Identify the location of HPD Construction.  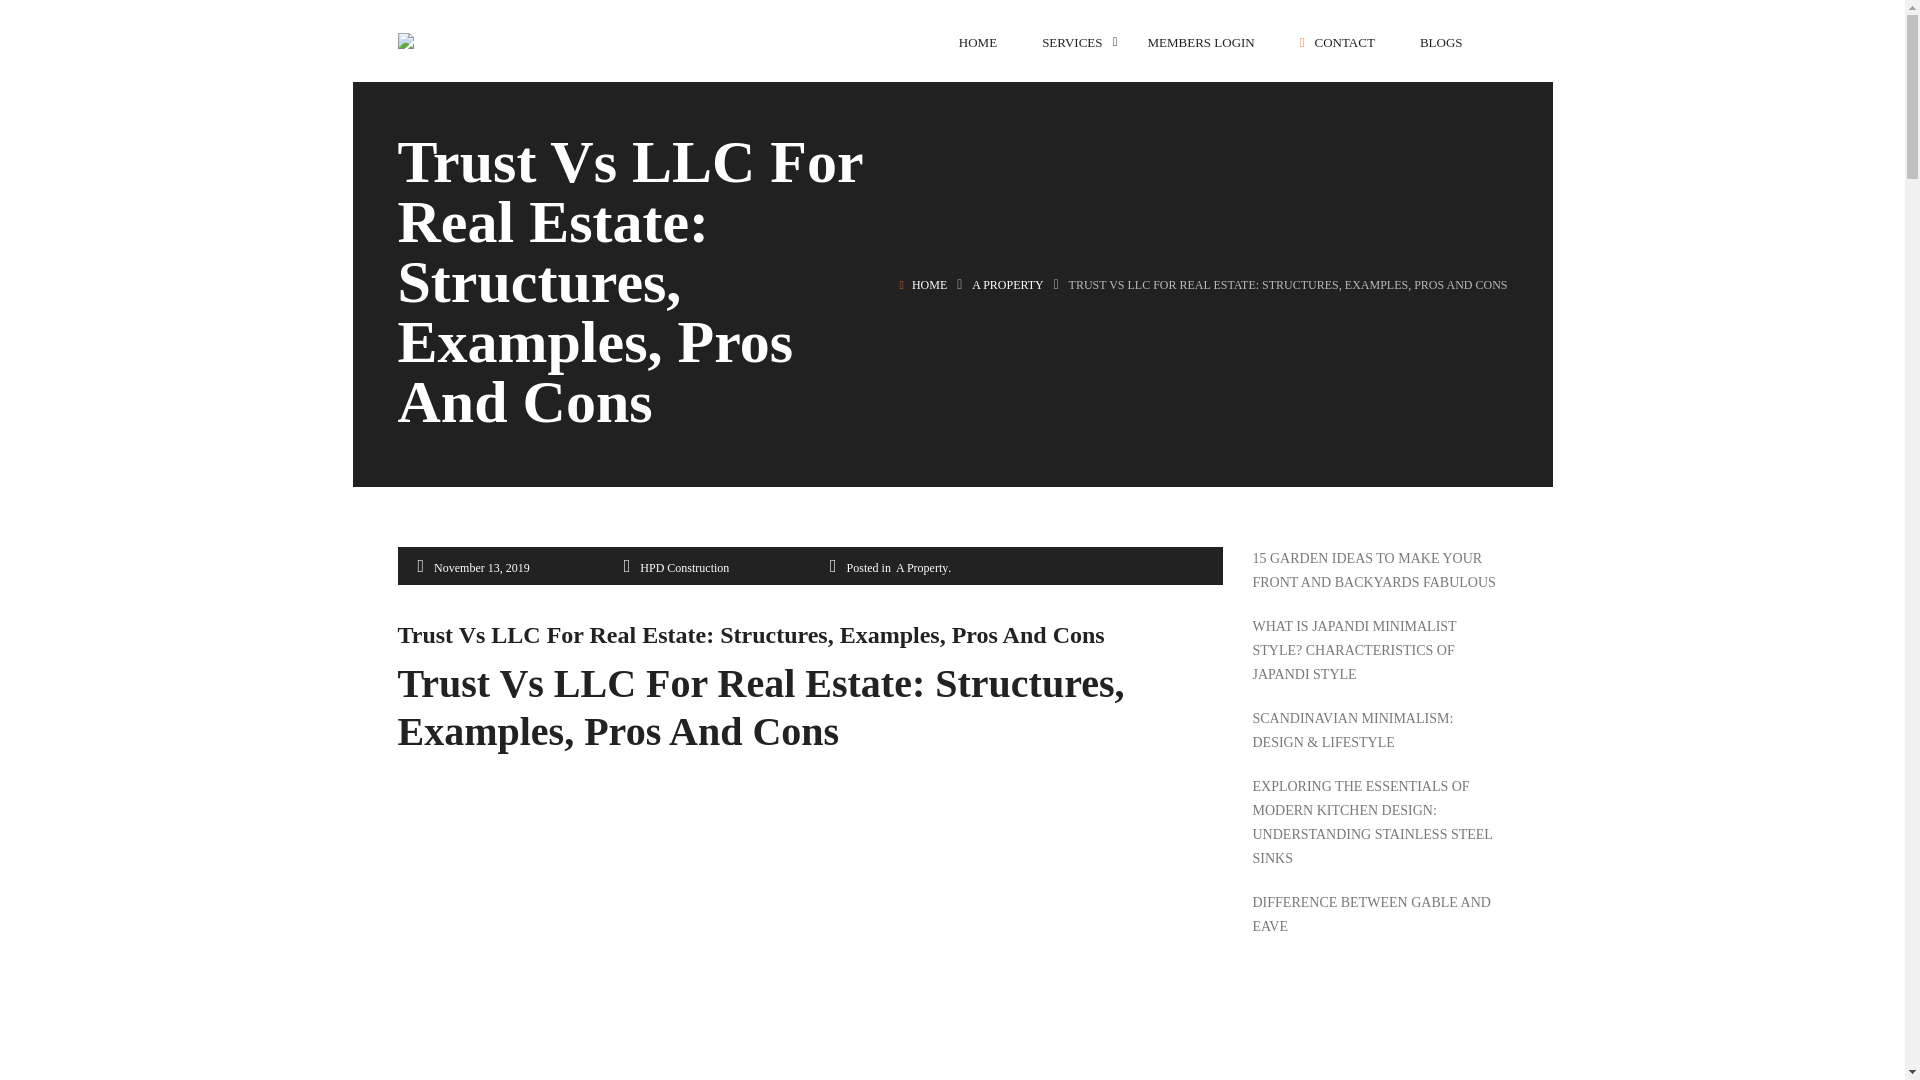
(684, 568).